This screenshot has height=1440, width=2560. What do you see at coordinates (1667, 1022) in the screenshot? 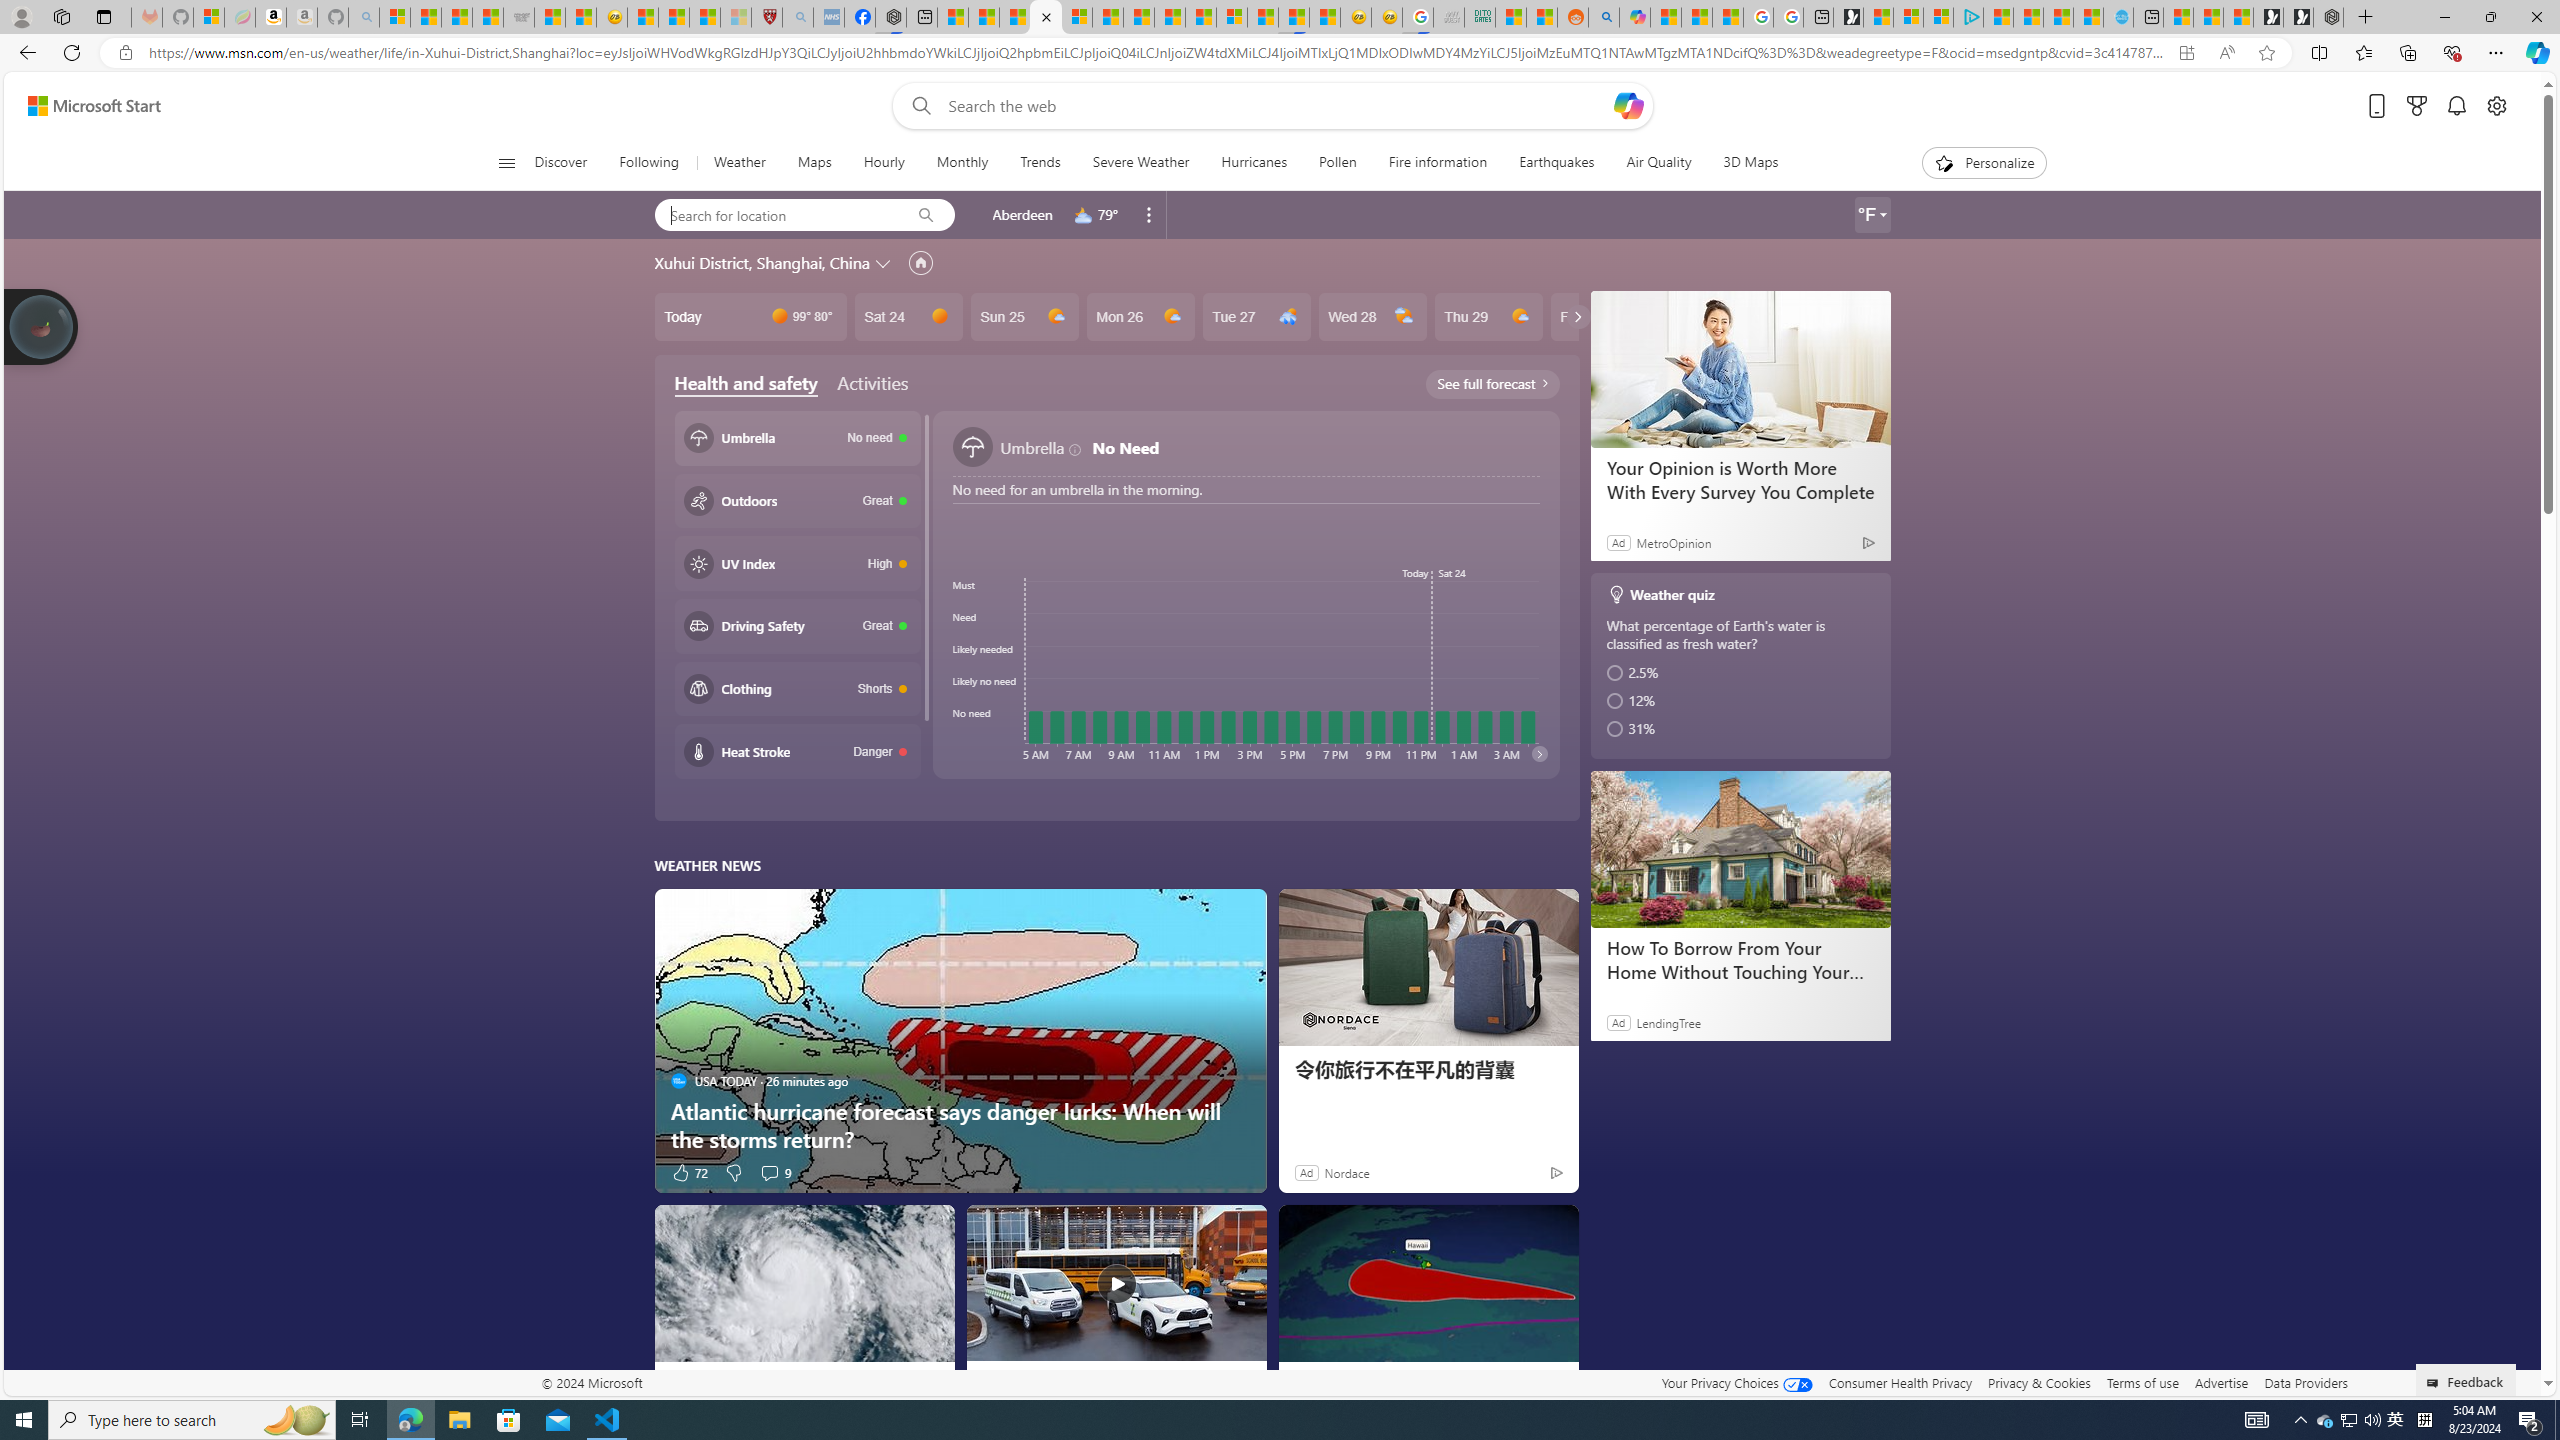
I see `LendingTree` at bounding box center [1667, 1022].